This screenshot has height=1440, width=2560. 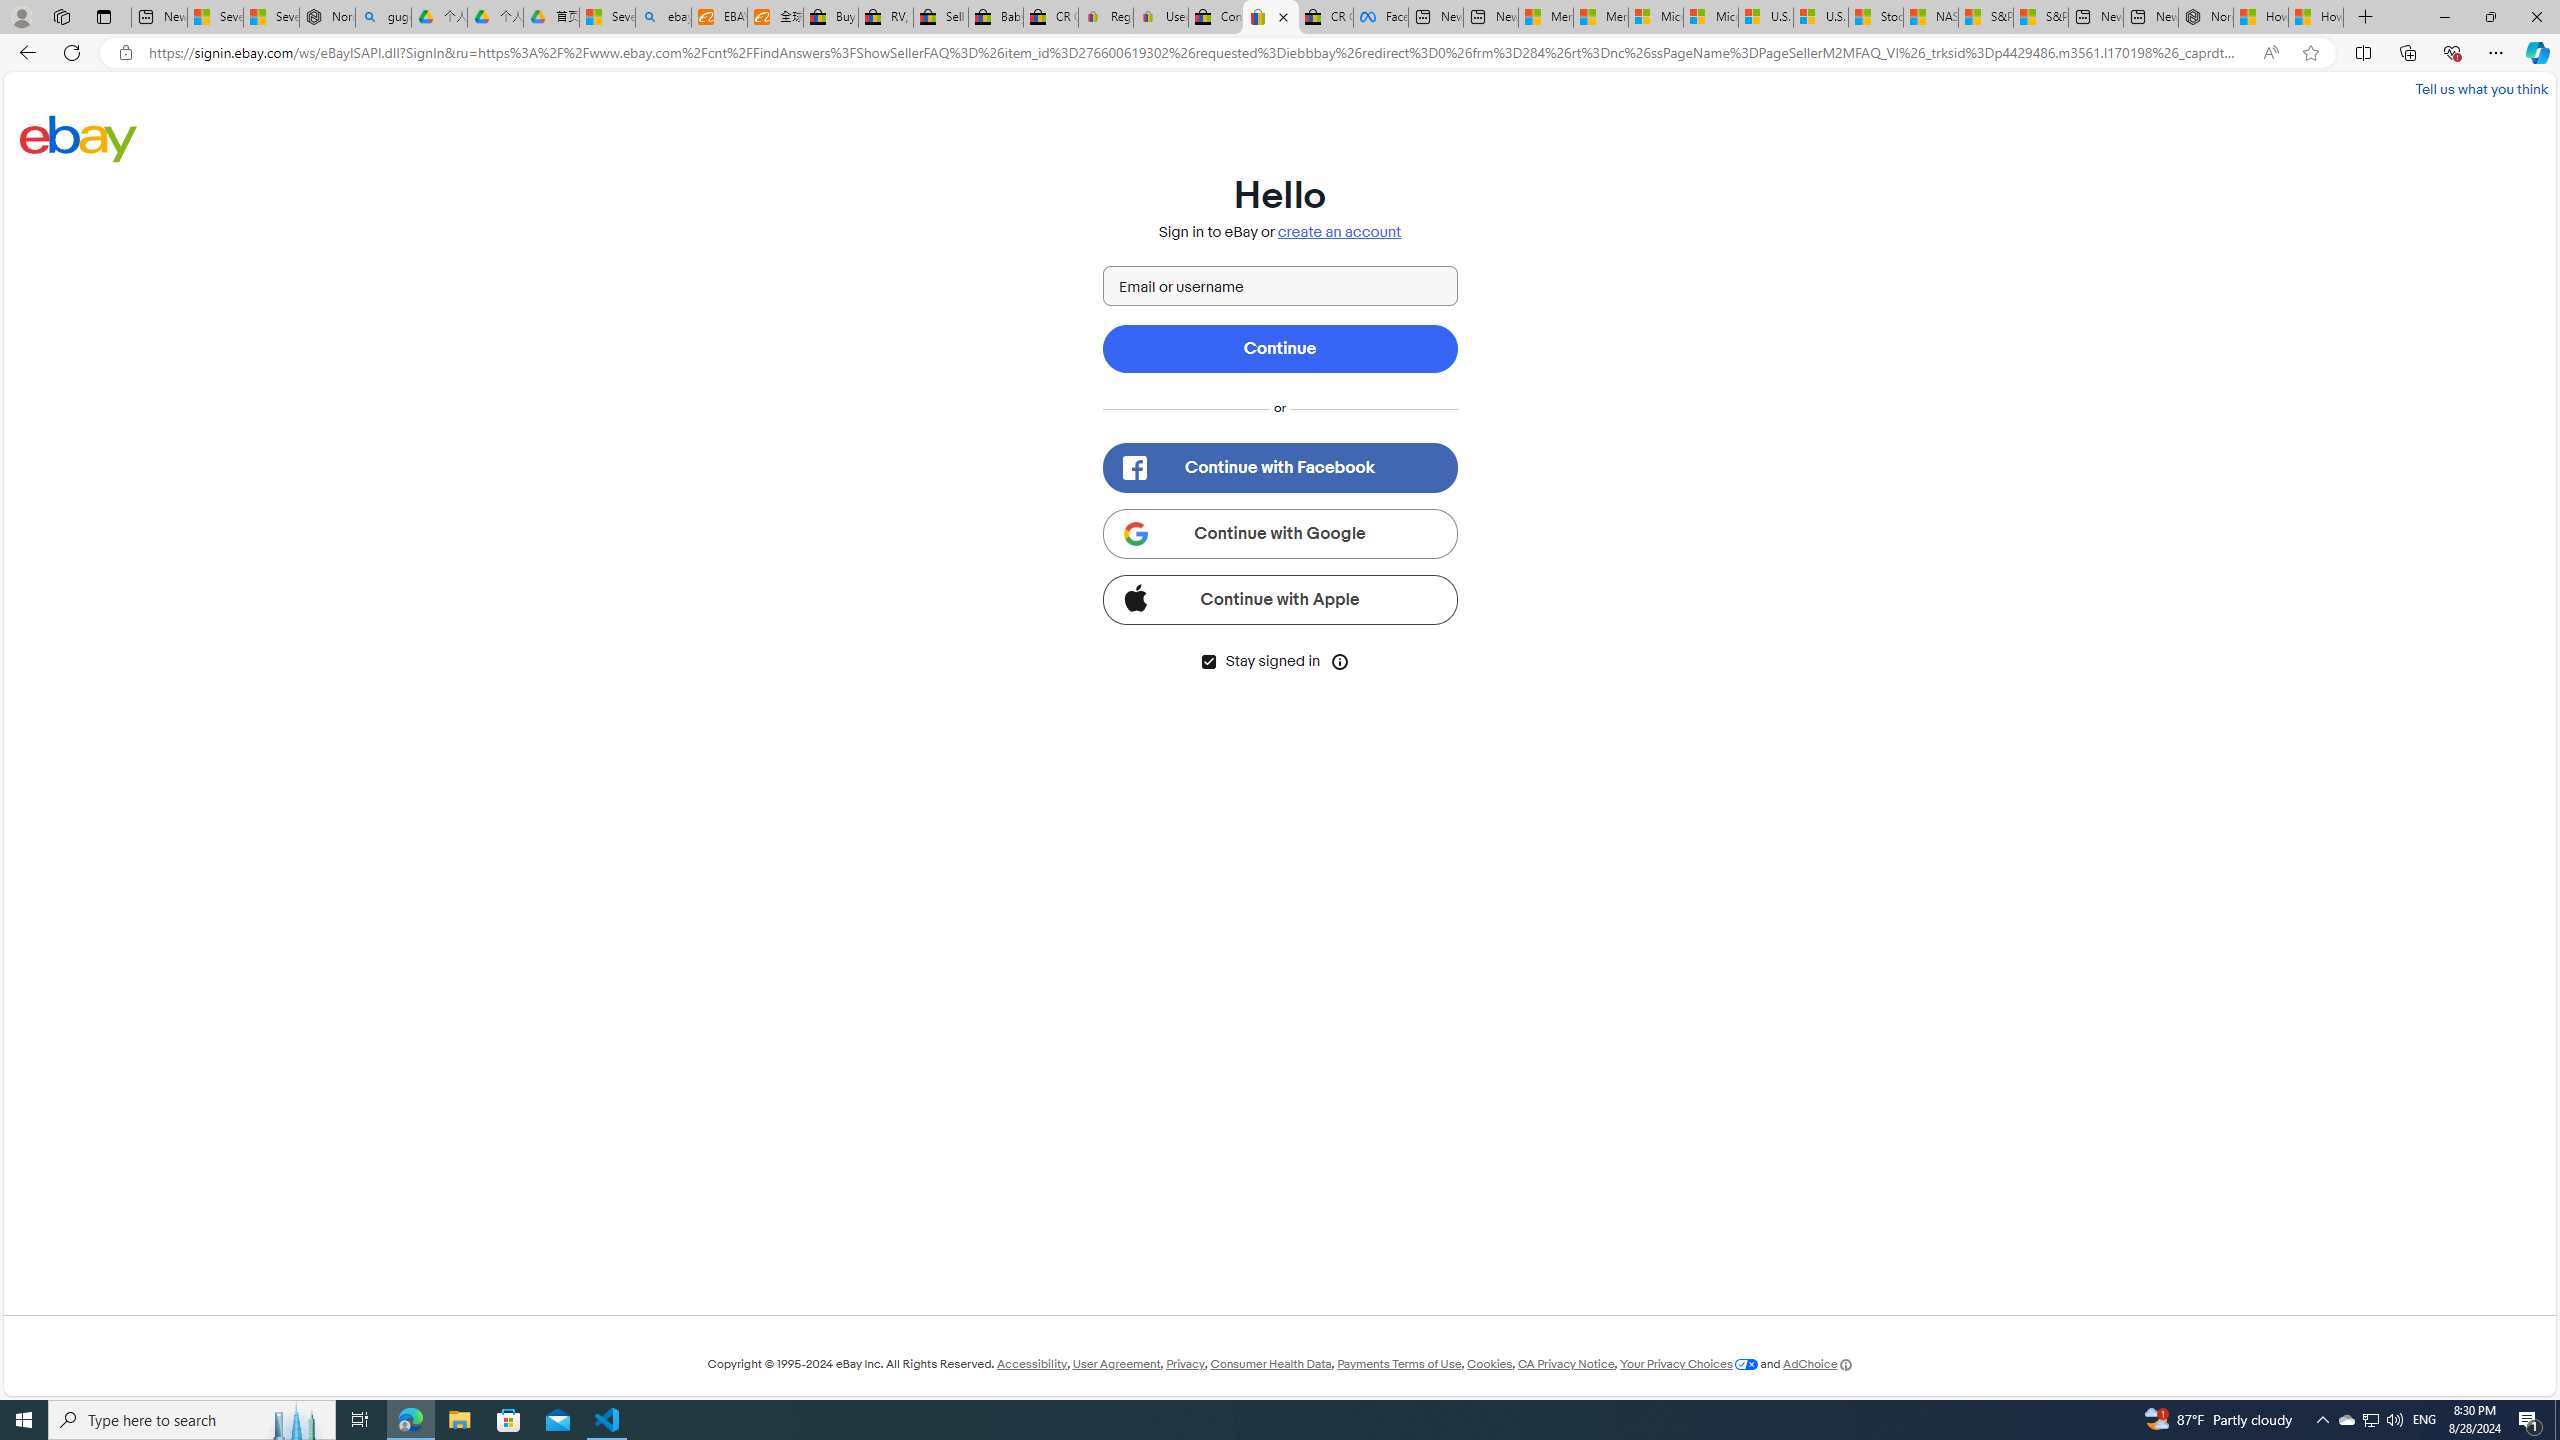 What do you see at coordinates (1566, 1364) in the screenshot?
I see `CA Privacy Notice` at bounding box center [1566, 1364].